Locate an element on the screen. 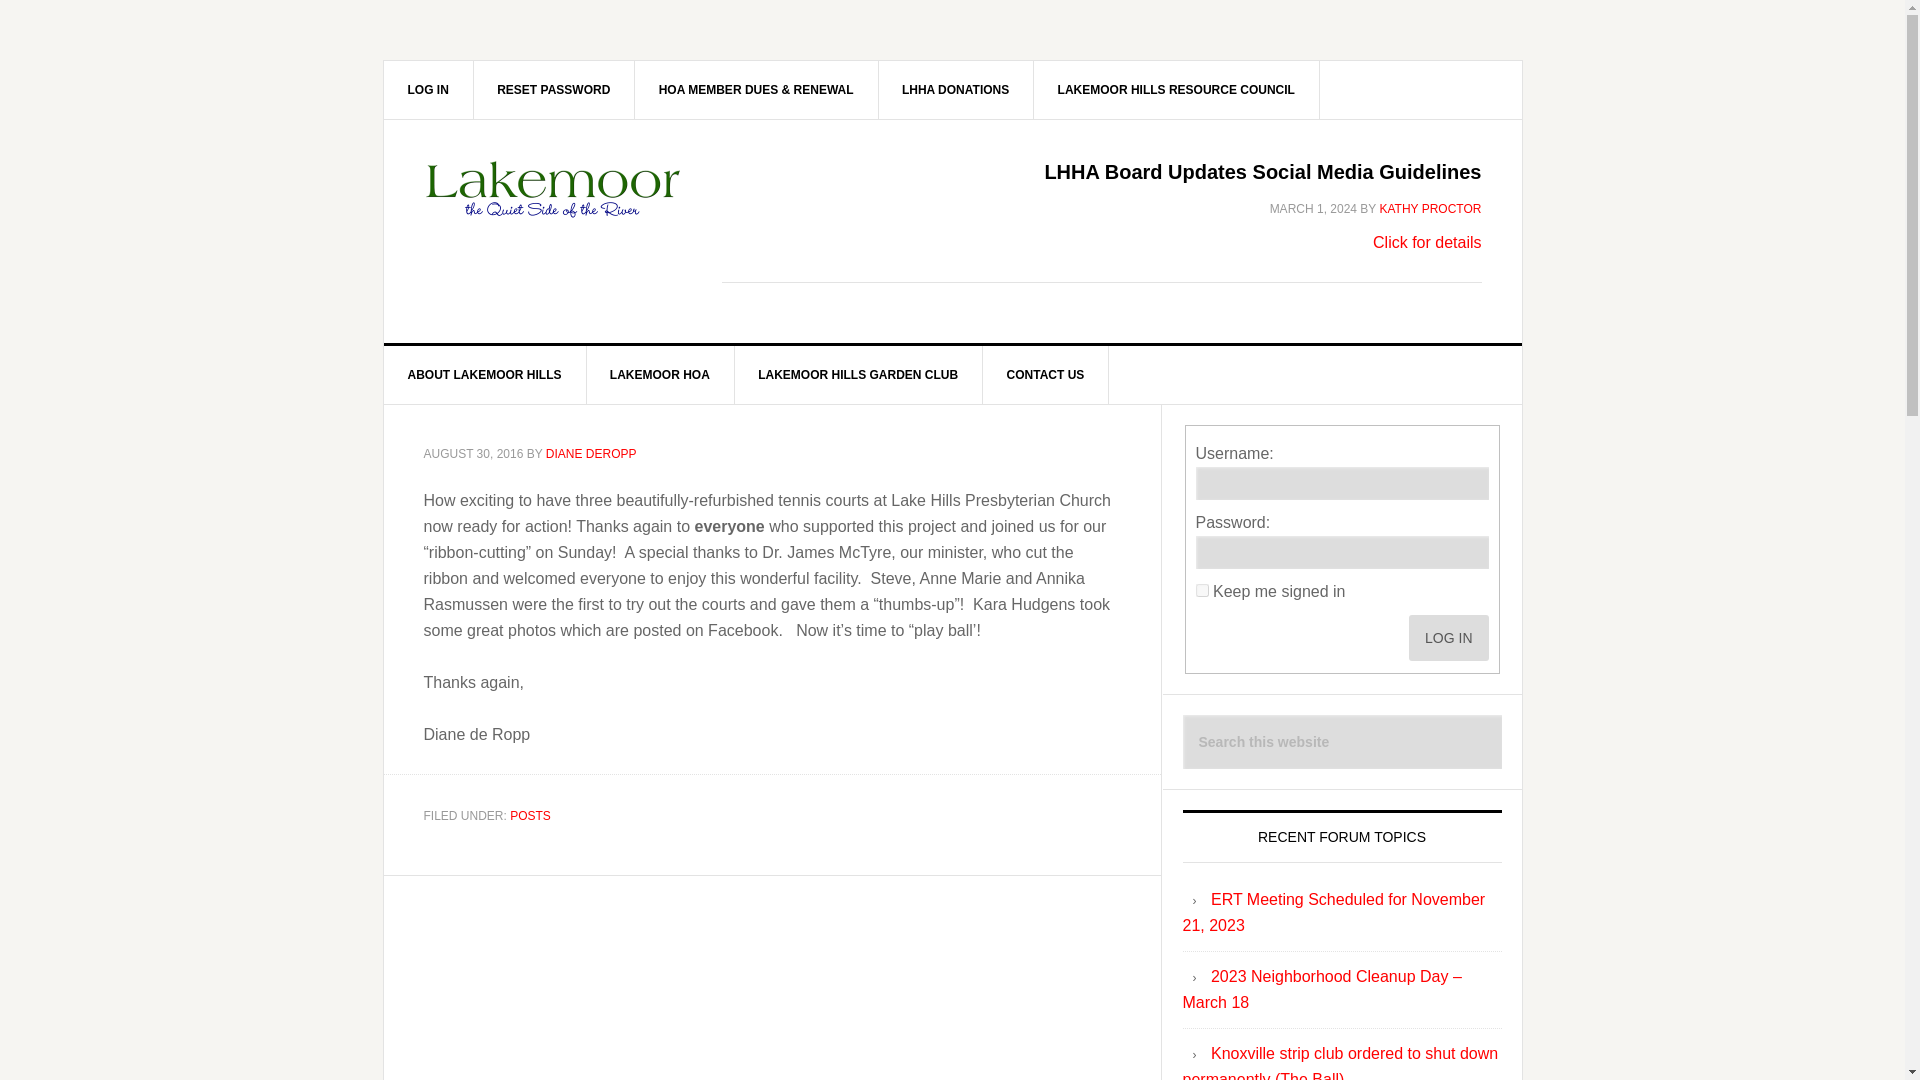  LHHA Board Updates Social Media Guidelines is located at coordinates (1262, 171).